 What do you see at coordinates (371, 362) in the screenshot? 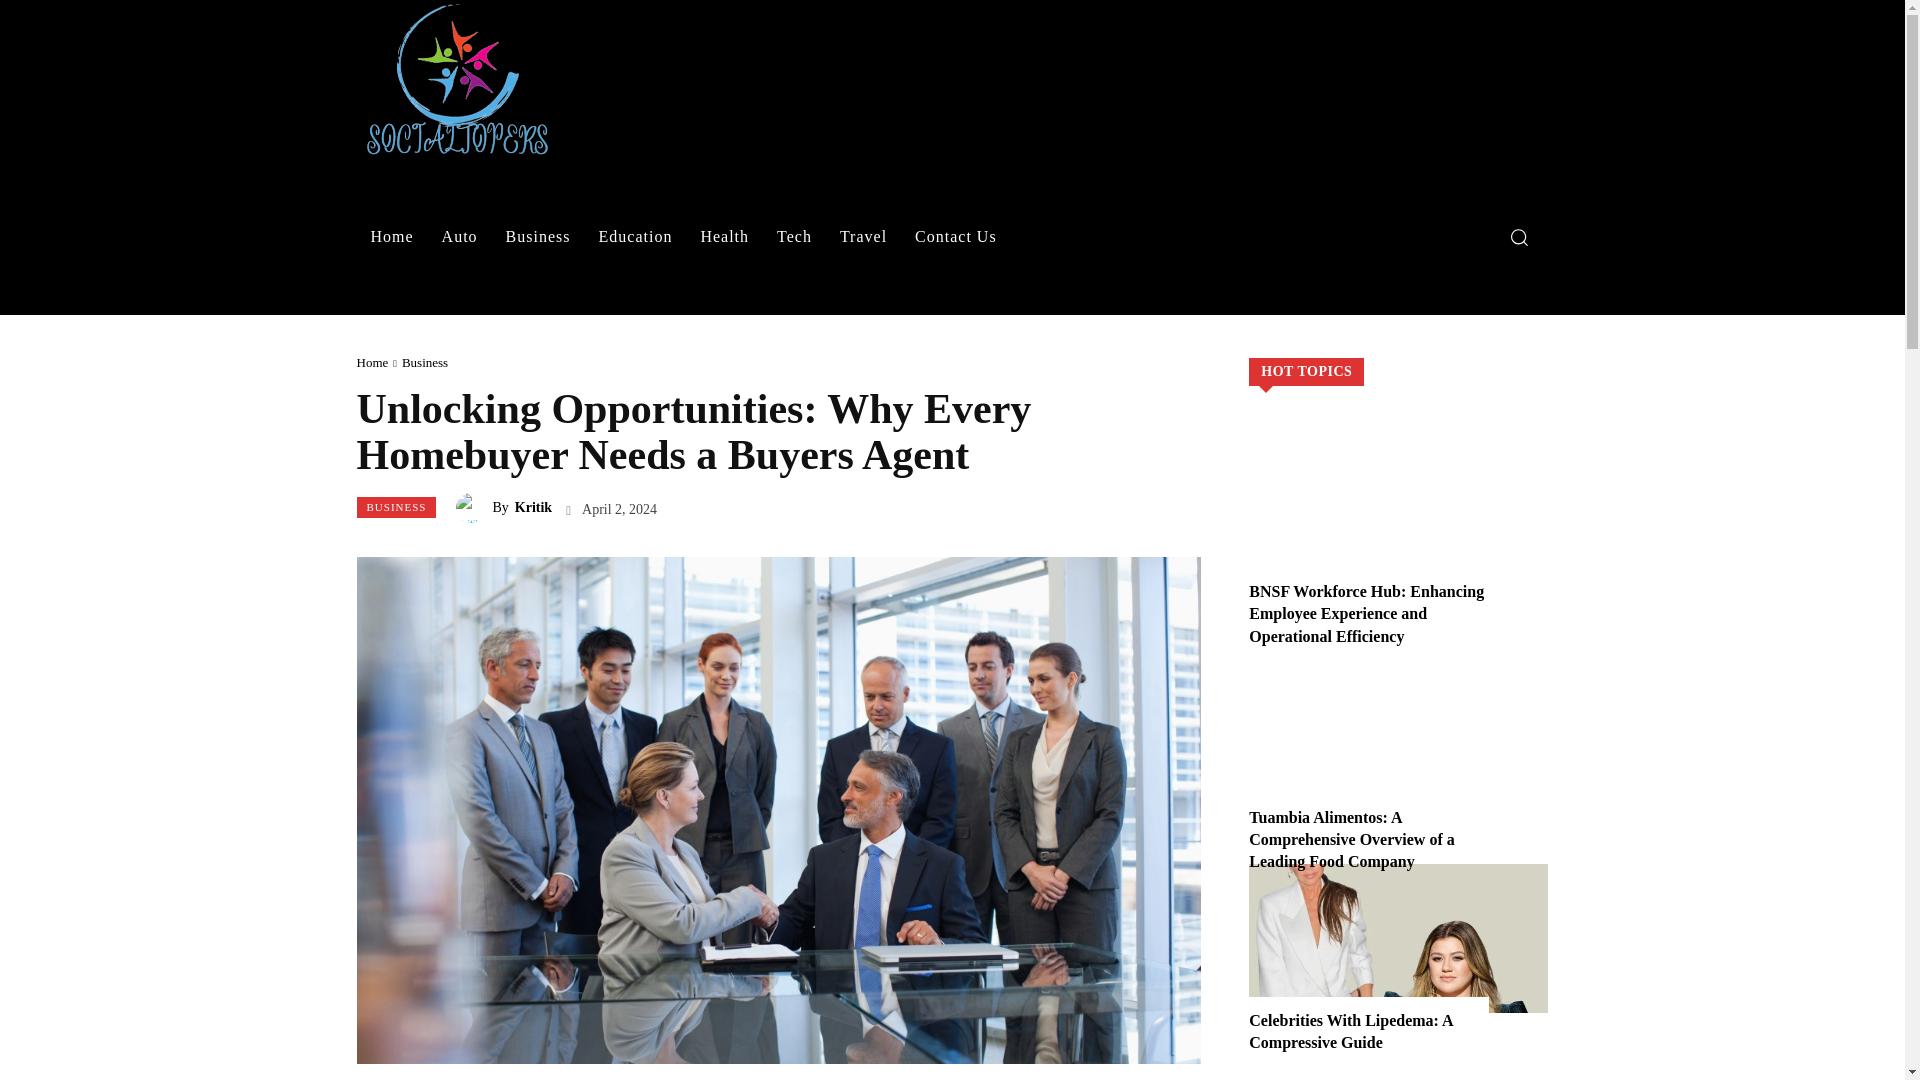
I see `Home` at bounding box center [371, 362].